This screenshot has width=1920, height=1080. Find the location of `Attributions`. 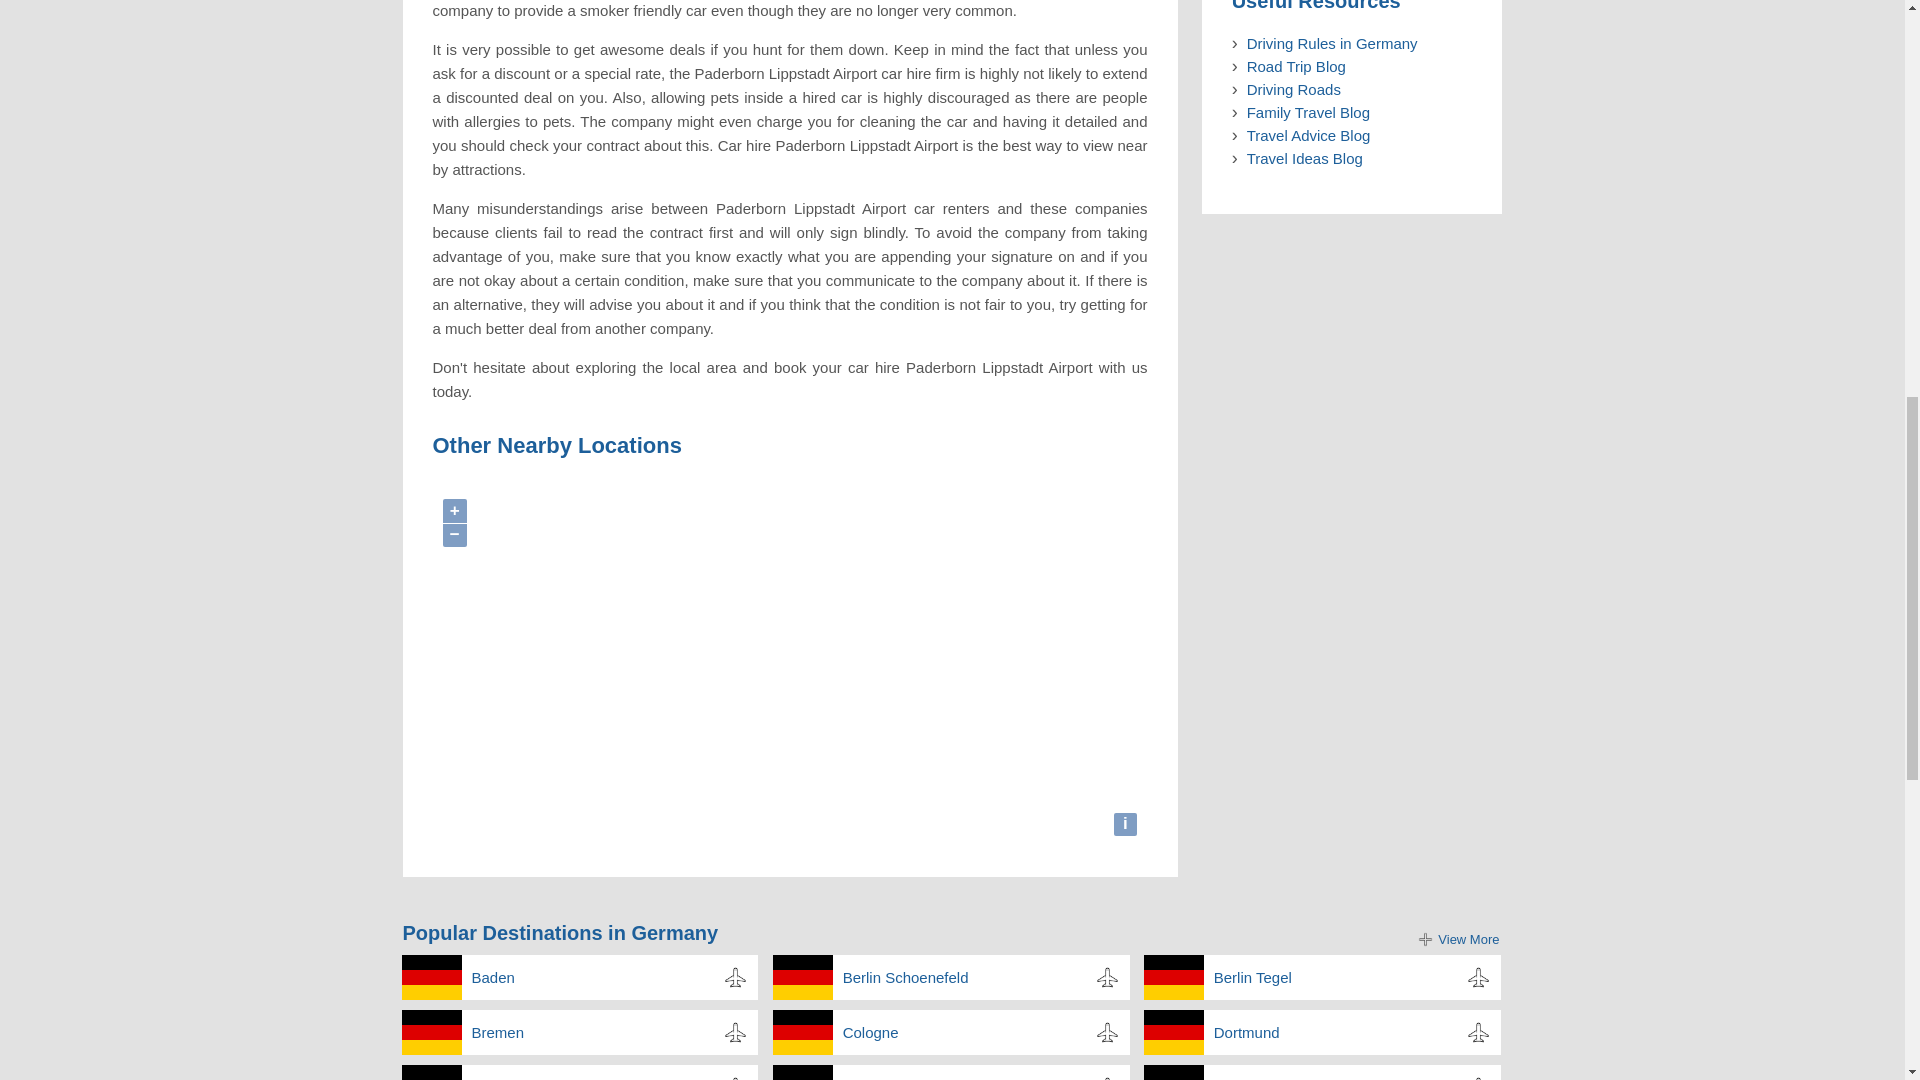

Attributions is located at coordinates (1126, 825).